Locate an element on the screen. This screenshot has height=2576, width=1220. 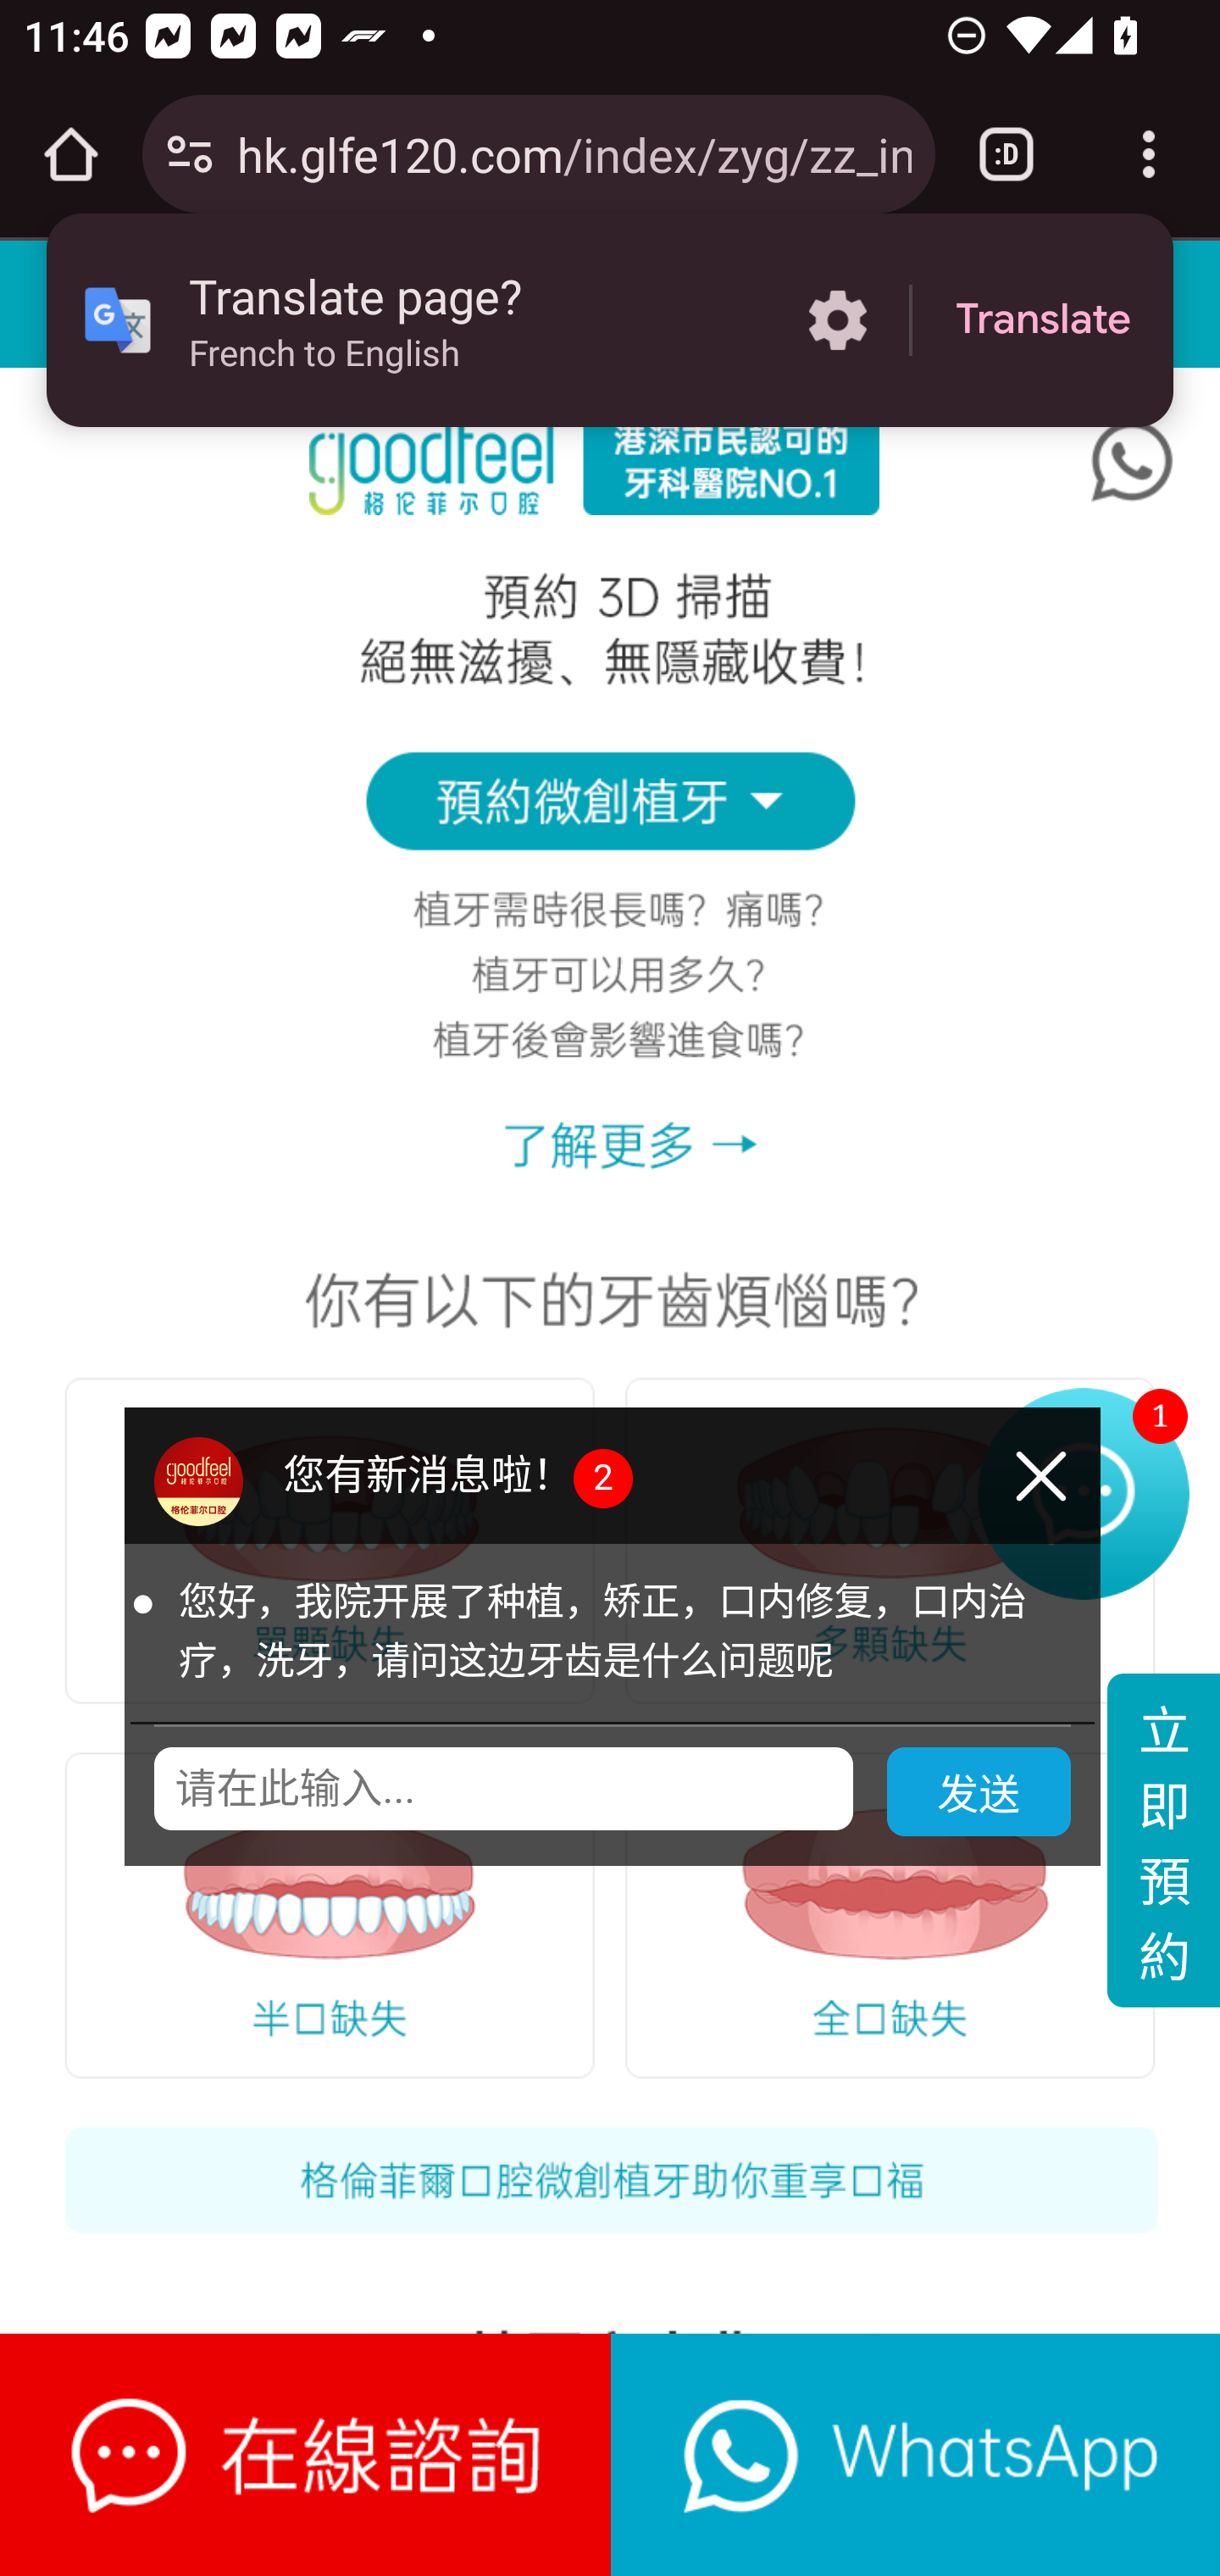
javascript:addMessage(); is located at coordinates (915, 2455).